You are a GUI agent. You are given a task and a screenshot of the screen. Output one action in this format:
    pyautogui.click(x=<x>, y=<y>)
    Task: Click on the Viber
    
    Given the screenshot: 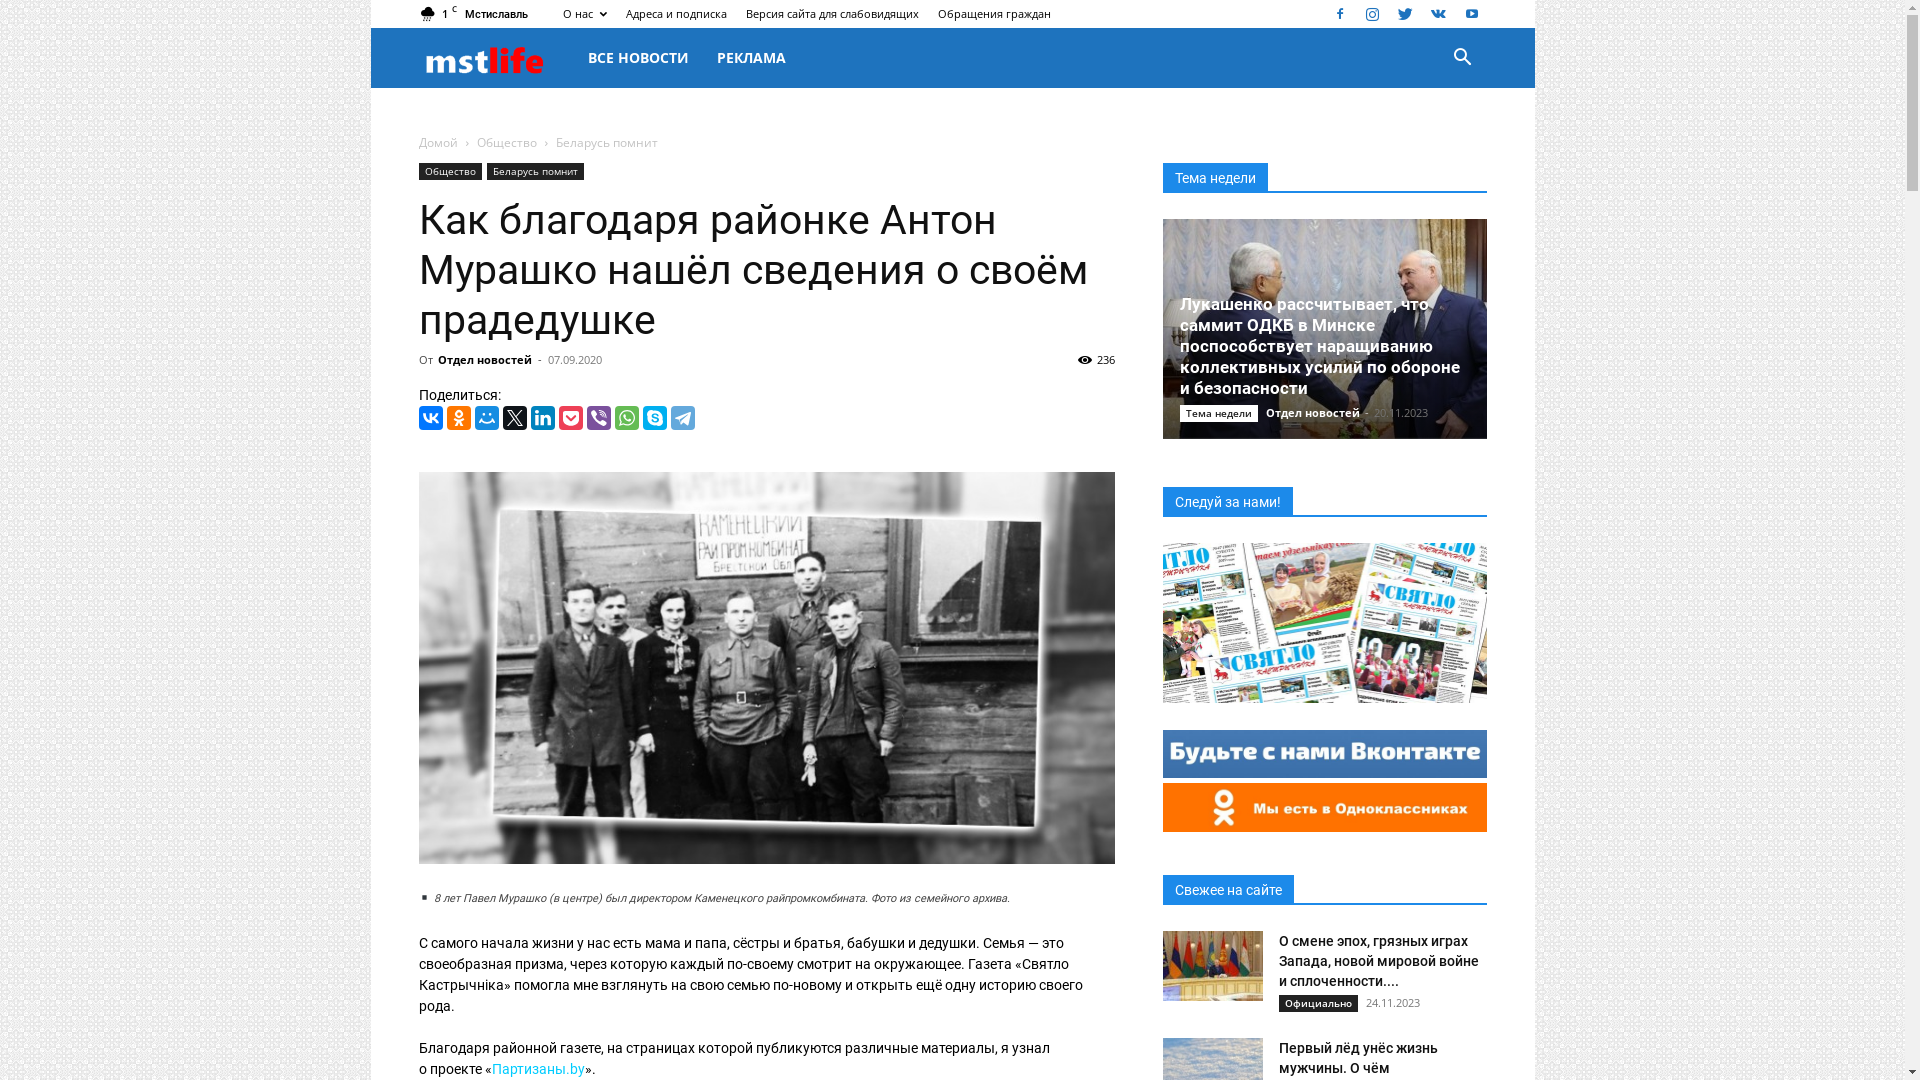 What is the action you would take?
    pyautogui.click(x=598, y=418)
    